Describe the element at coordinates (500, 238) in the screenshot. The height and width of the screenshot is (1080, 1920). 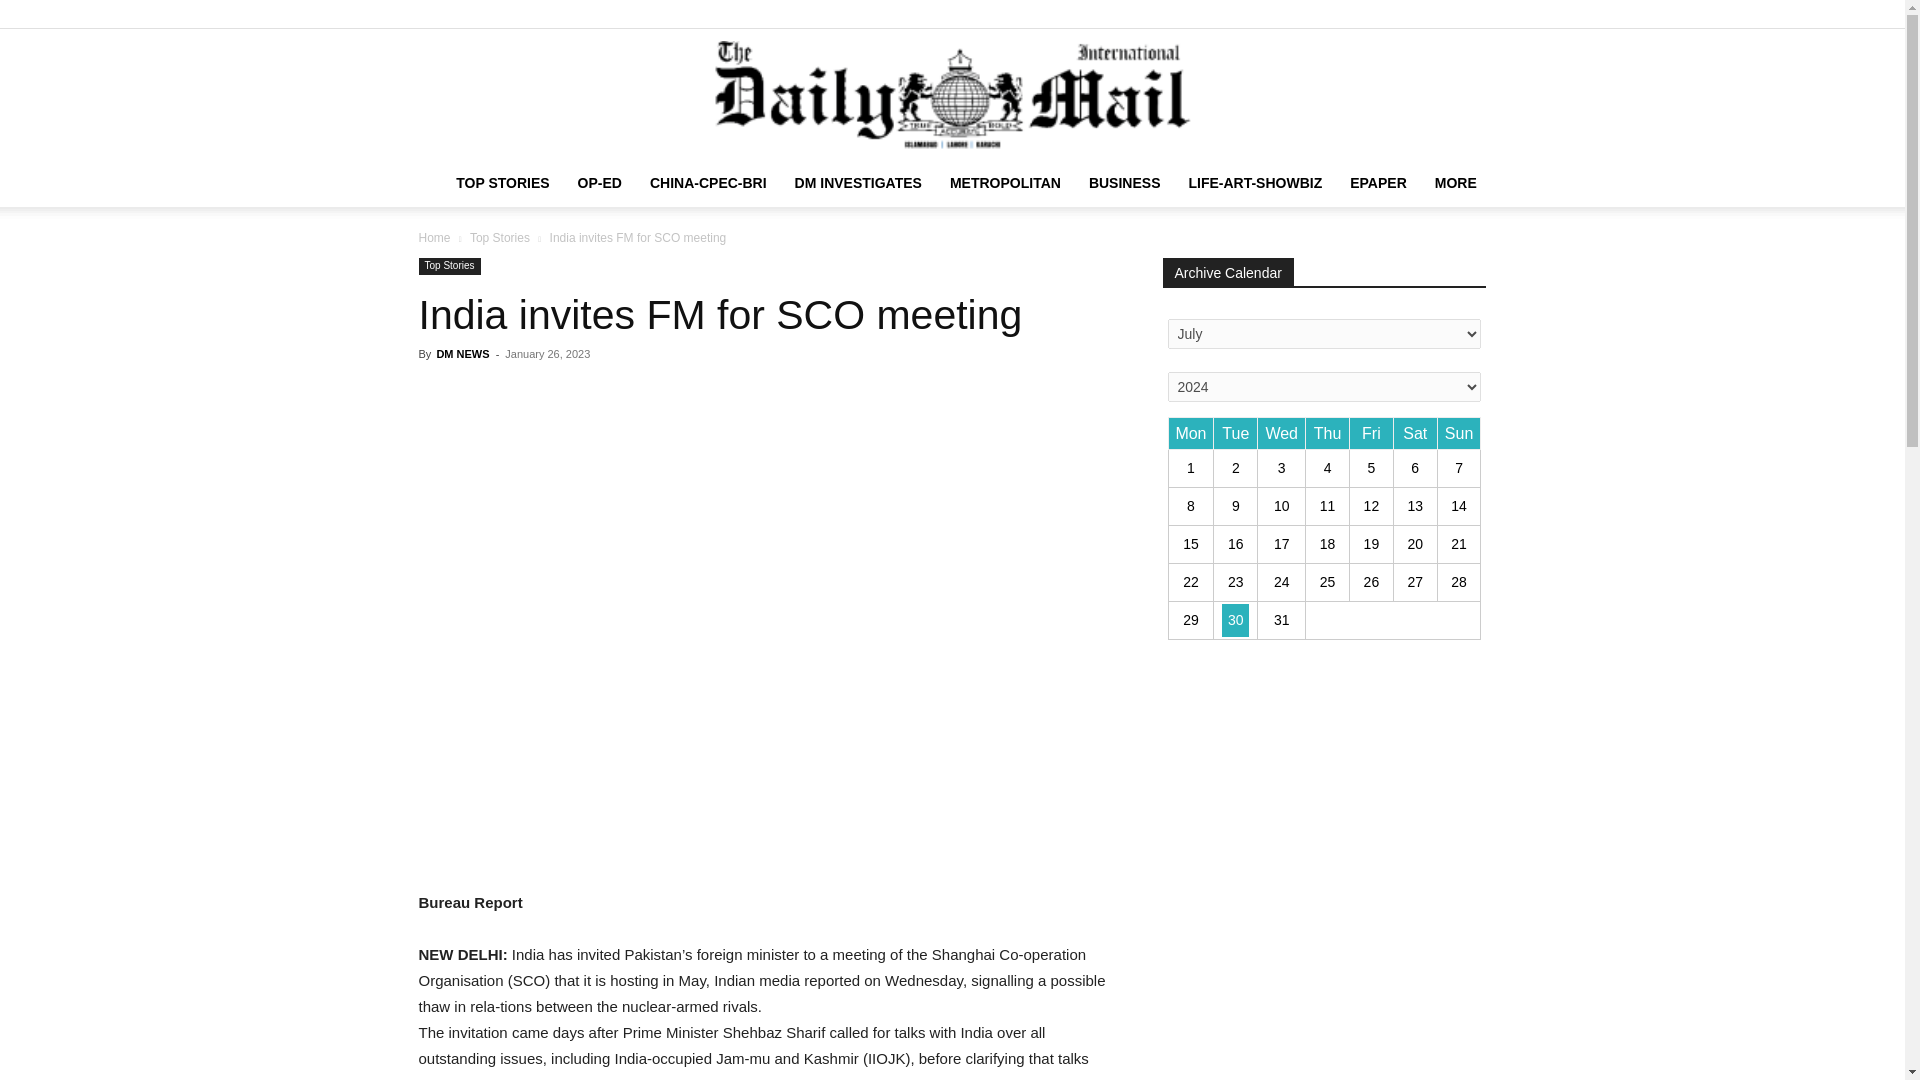
I see `View all posts in Top Stories` at that location.